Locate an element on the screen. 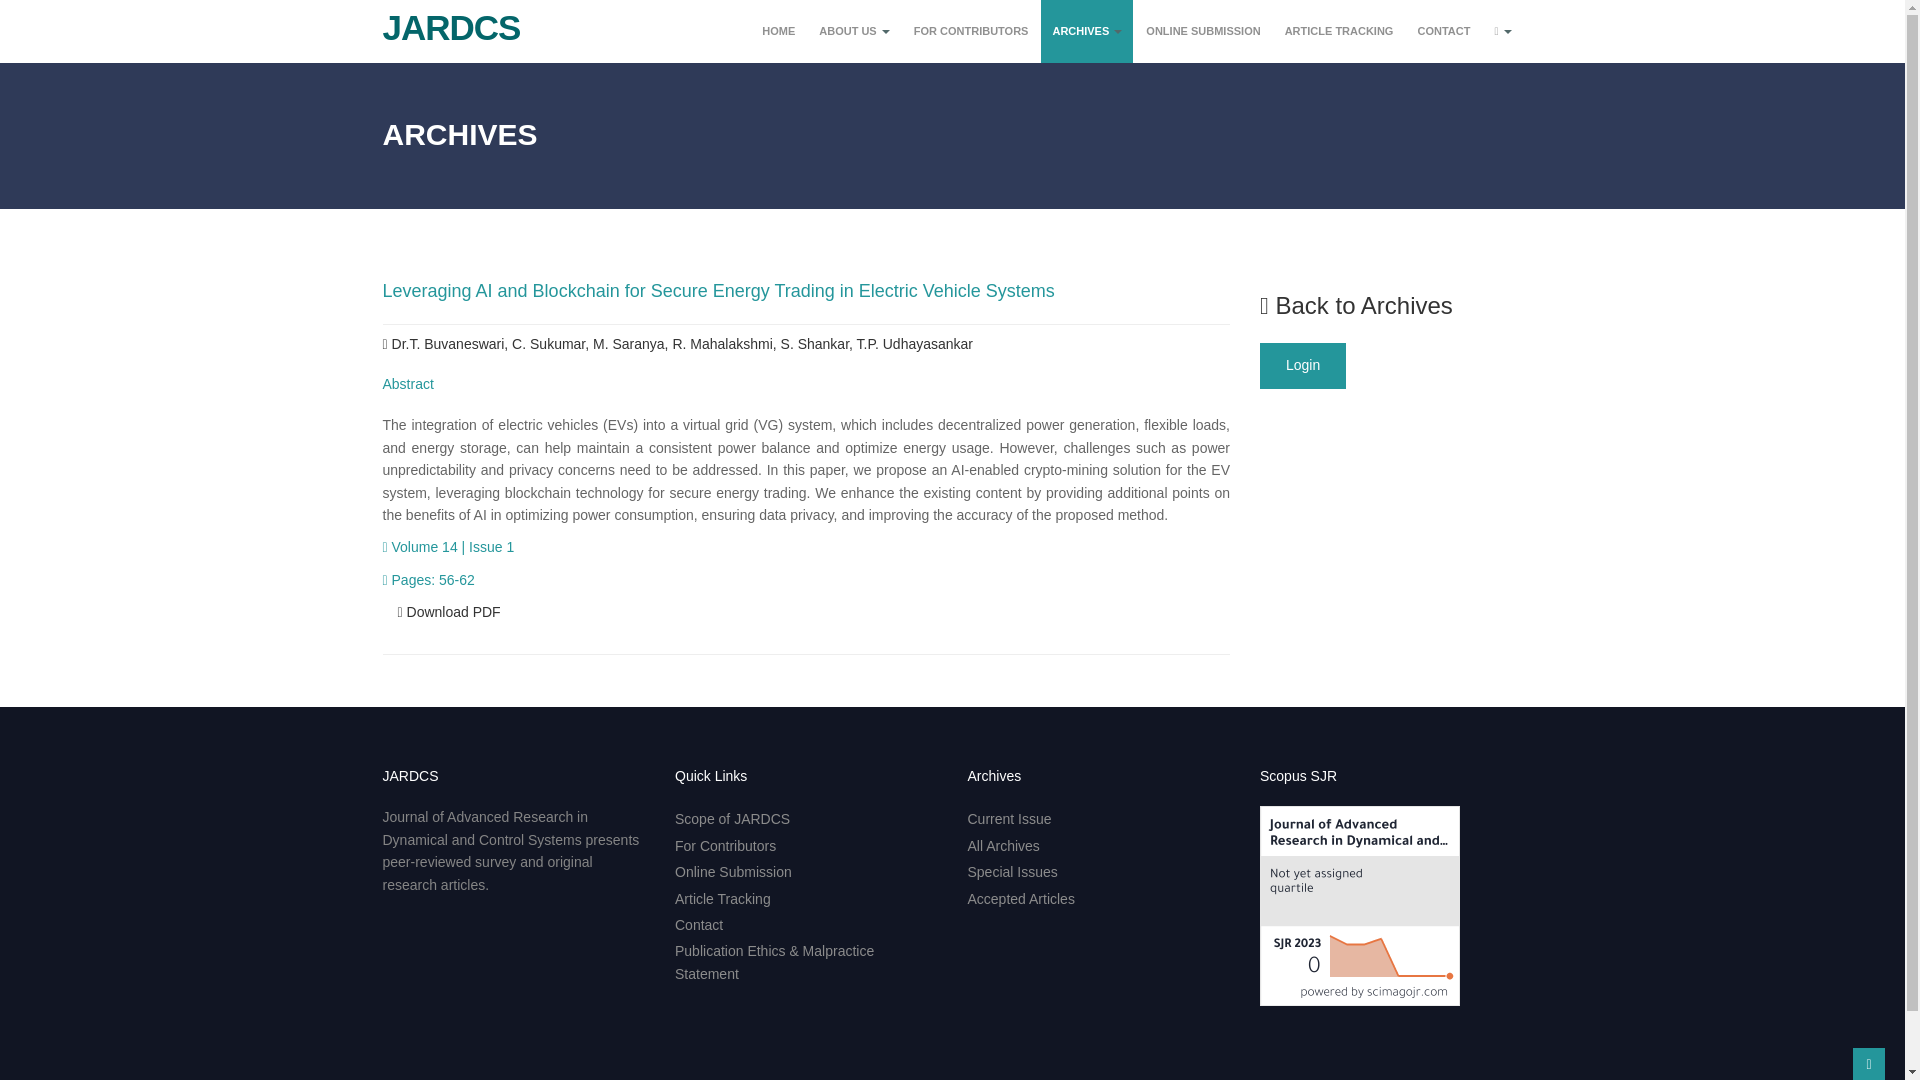 This screenshot has width=1920, height=1080. Article Tracking is located at coordinates (723, 899).